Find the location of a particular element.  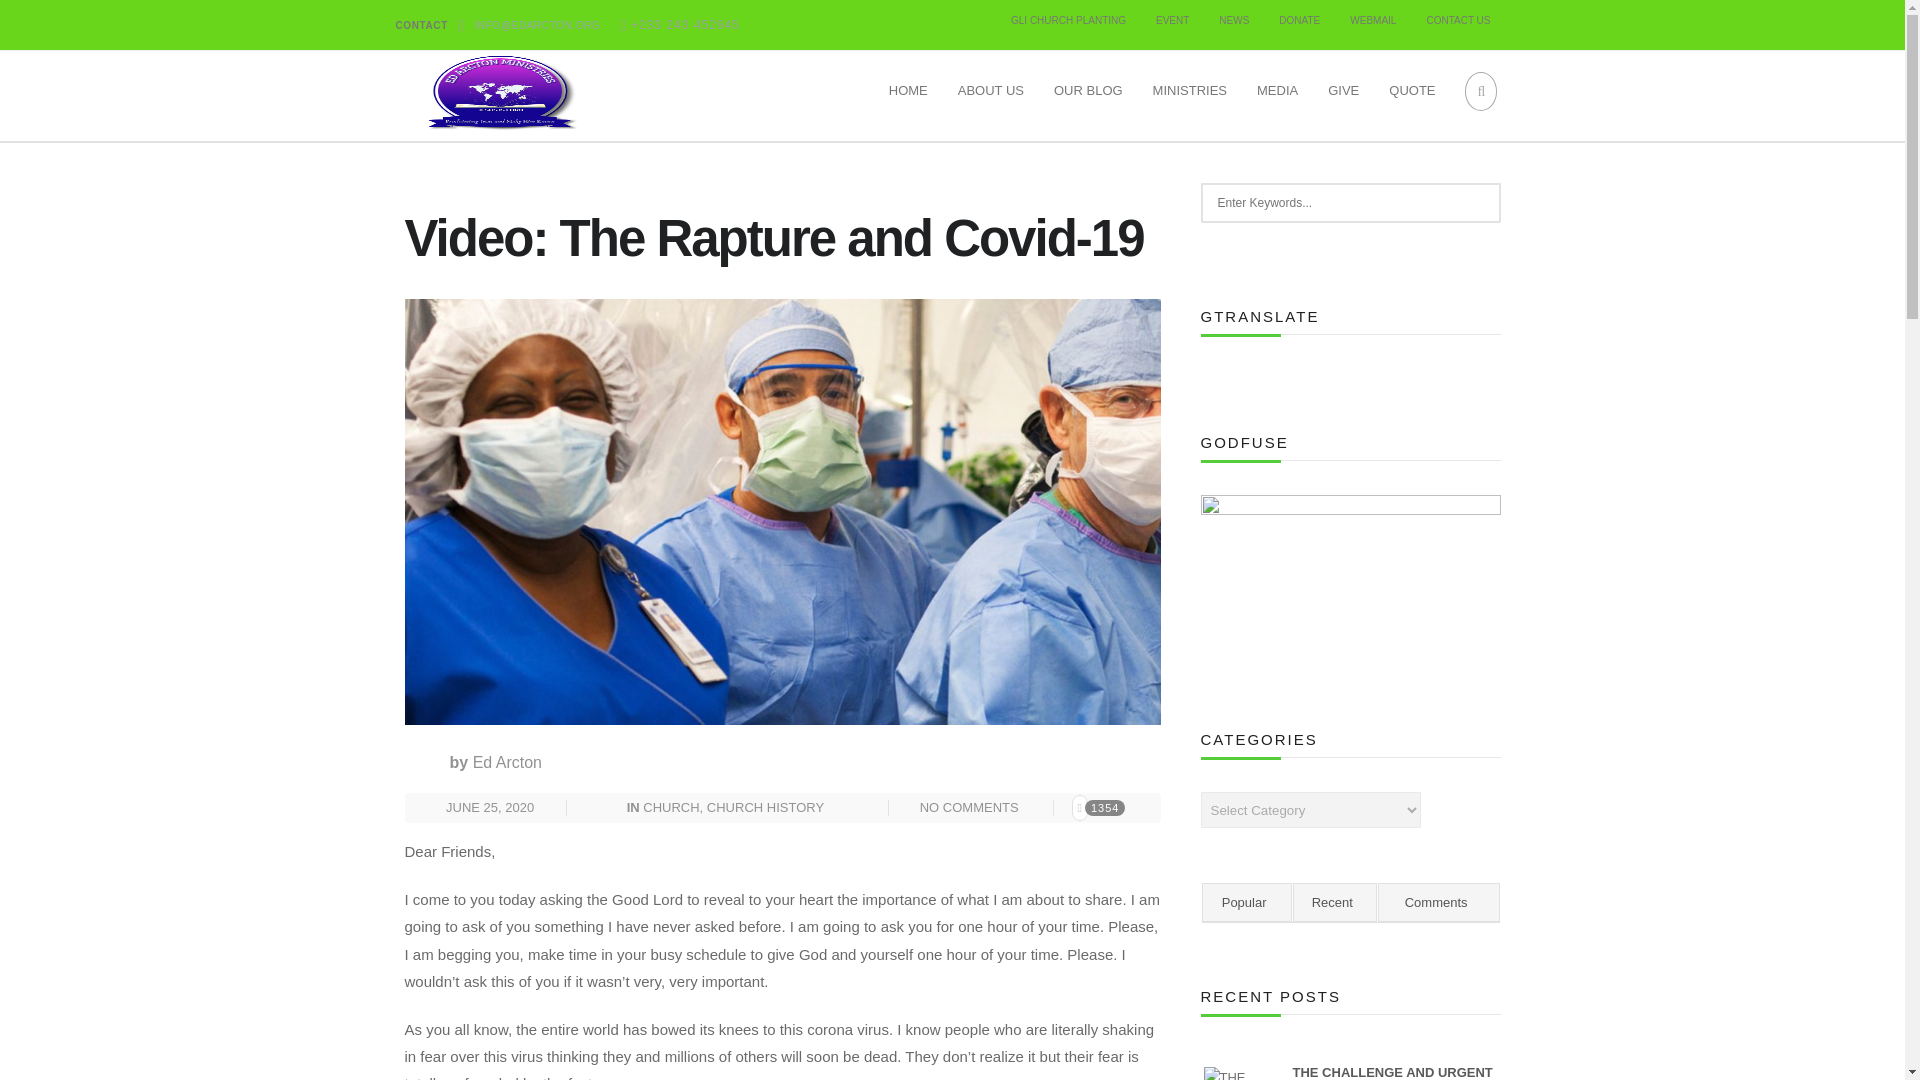

Godfuse is located at coordinates (1350, 580).